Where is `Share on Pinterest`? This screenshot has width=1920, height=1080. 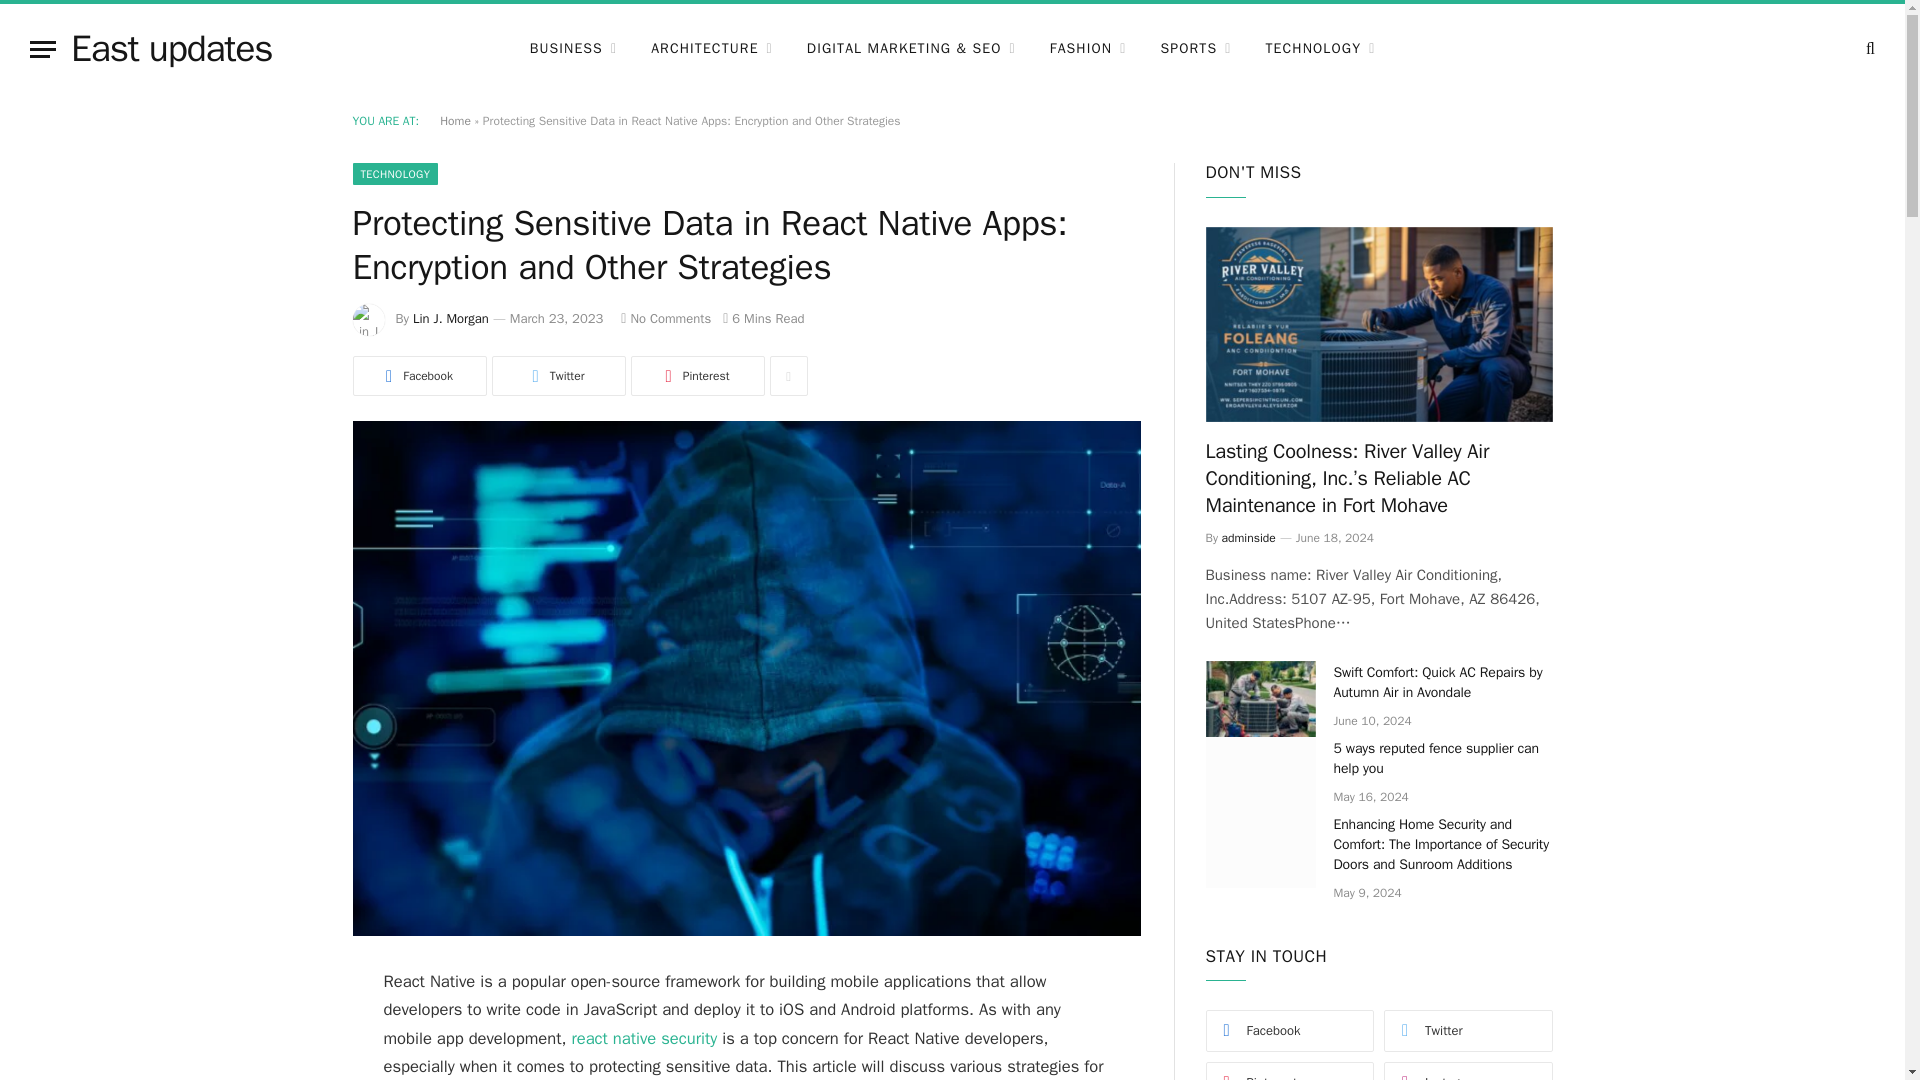
Share on Pinterest is located at coordinates (696, 376).